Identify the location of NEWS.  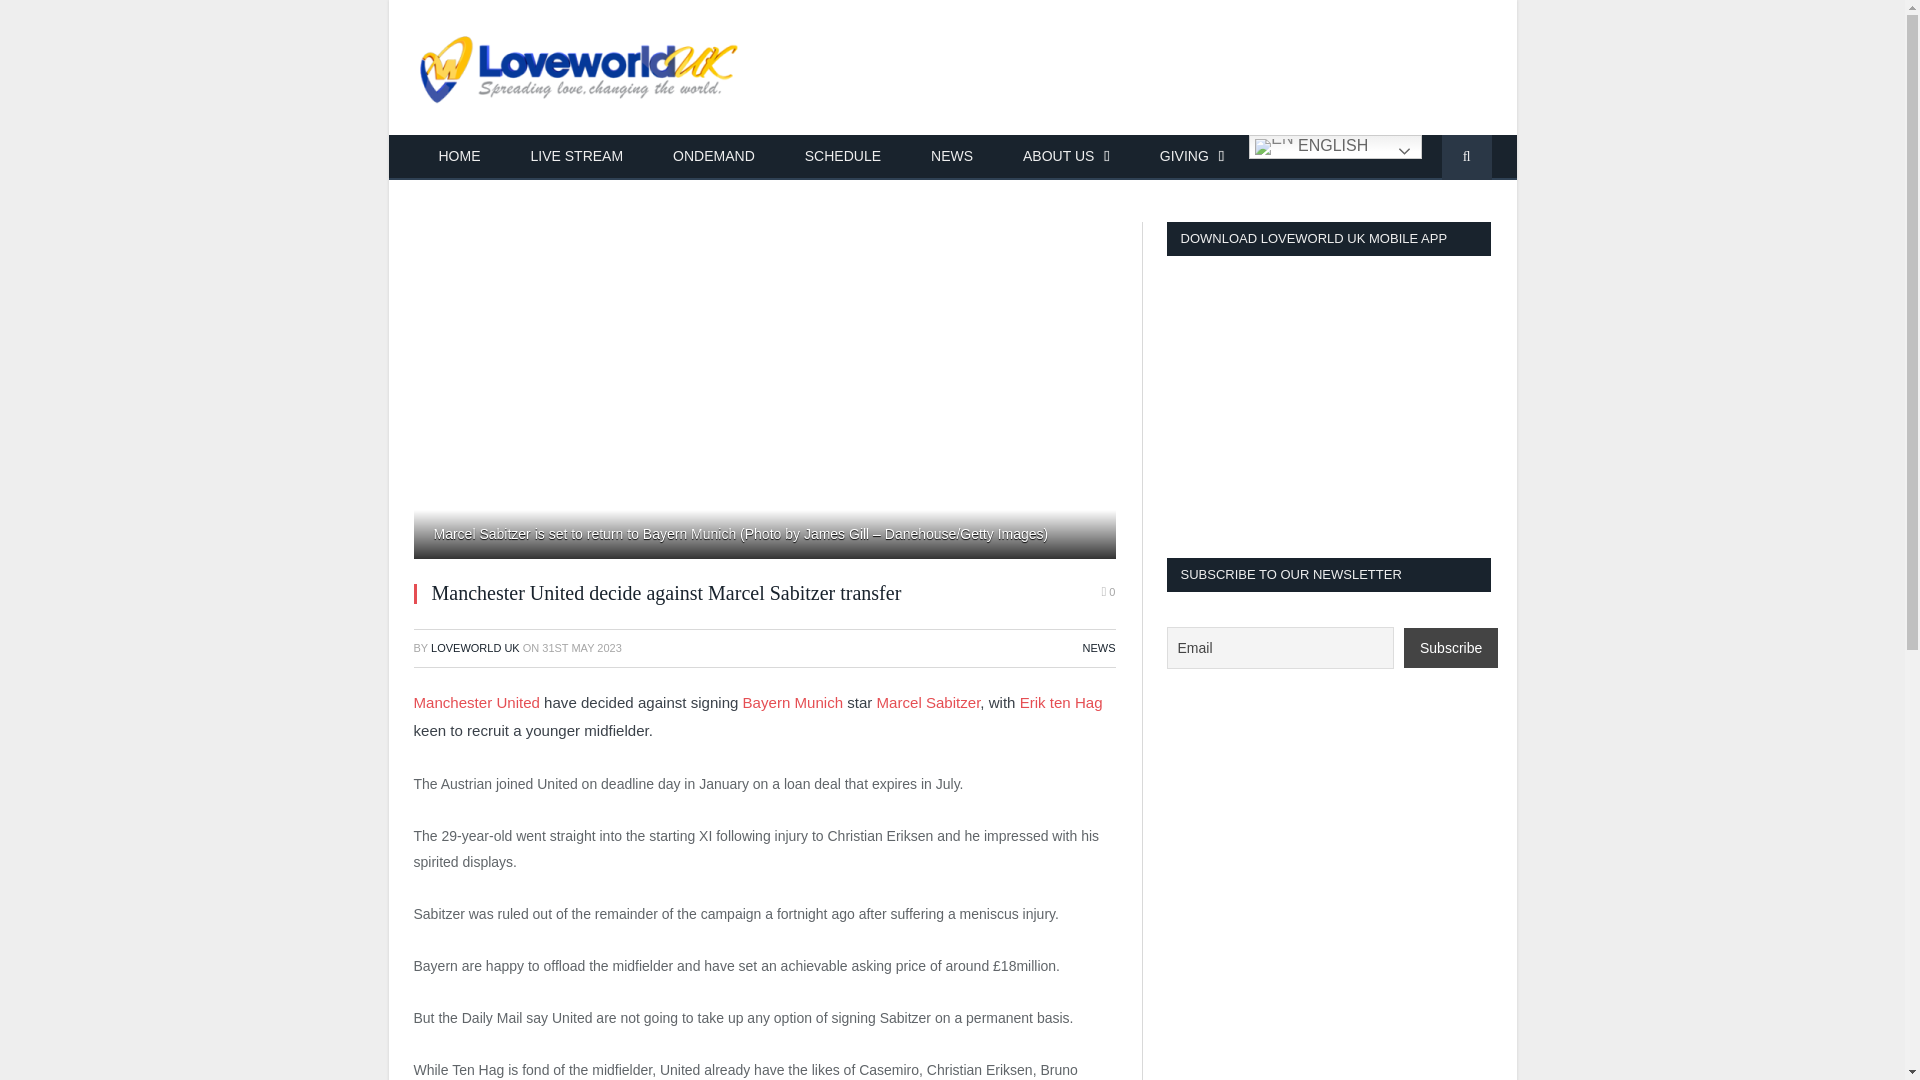
(952, 158).